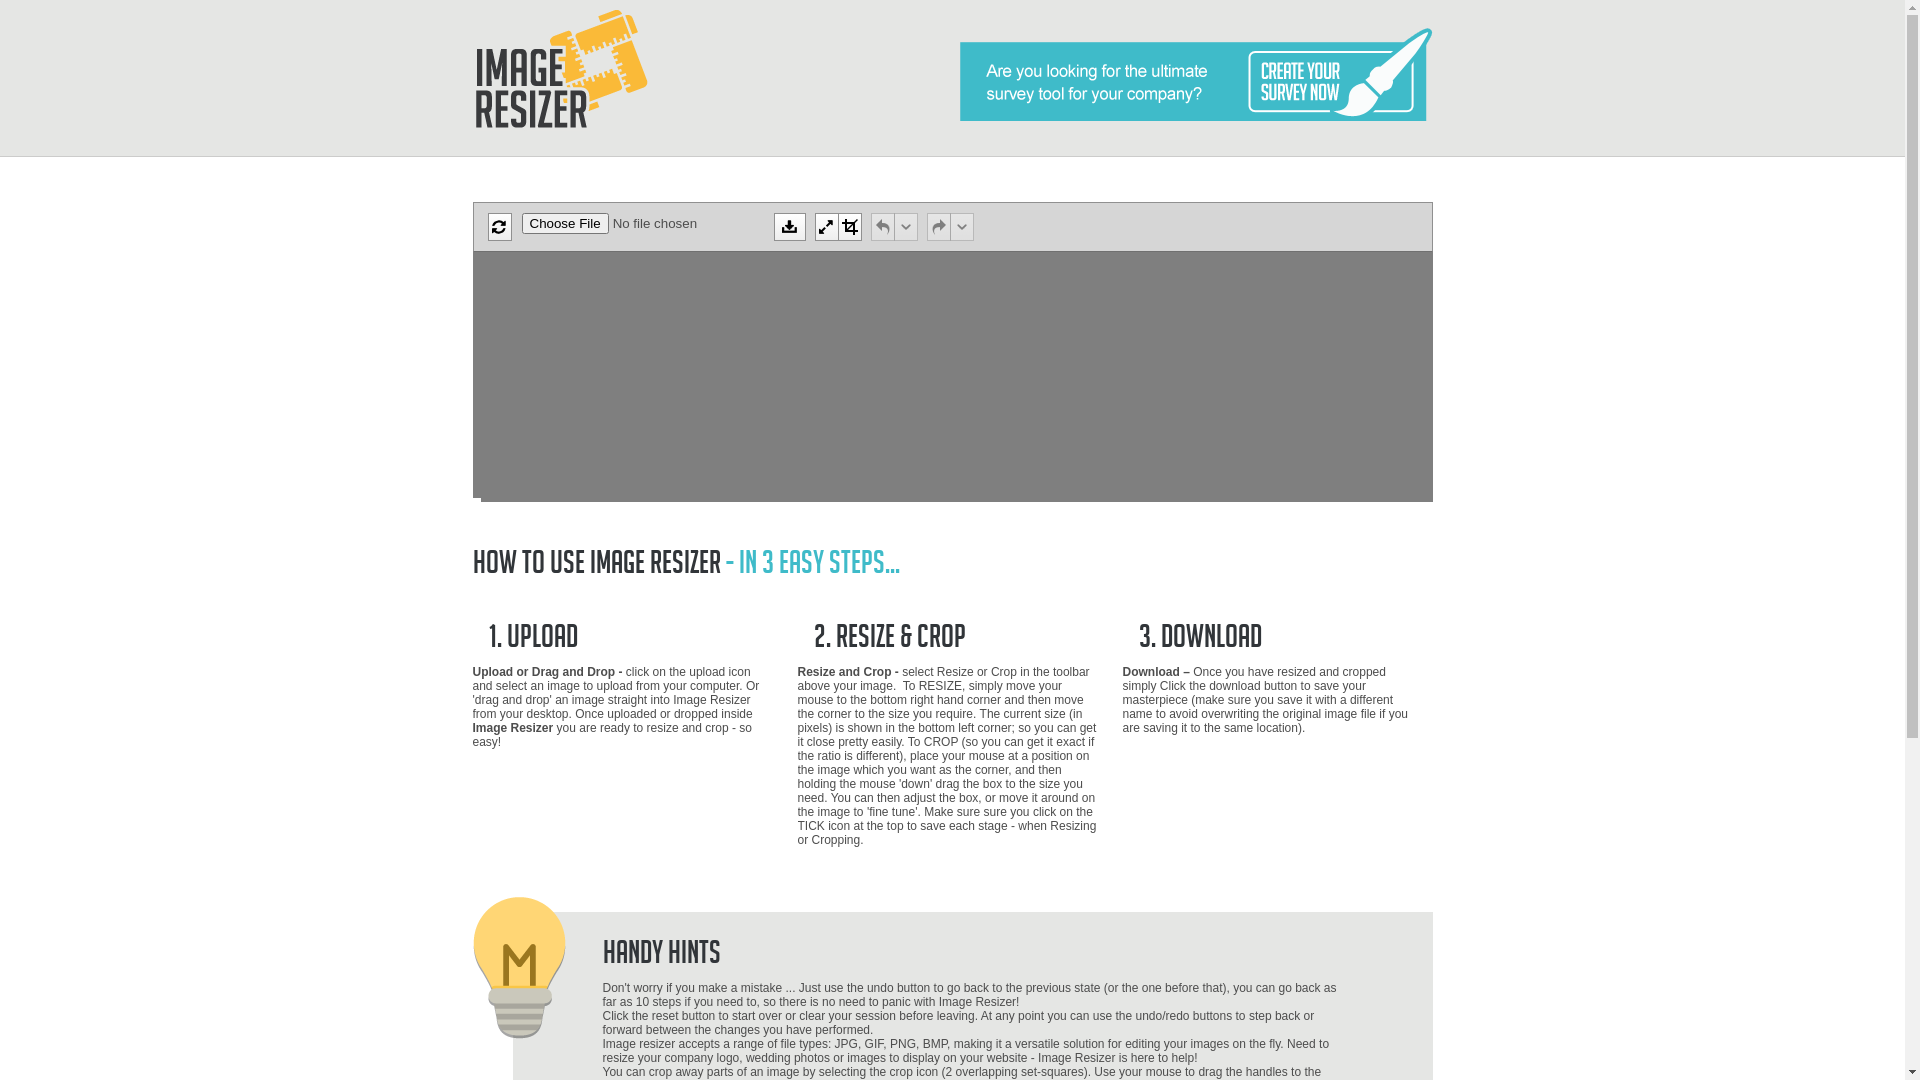 The width and height of the screenshot is (1920, 1080). What do you see at coordinates (790, 227) in the screenshot?
I see `Download` at bounding box center [790, 227].